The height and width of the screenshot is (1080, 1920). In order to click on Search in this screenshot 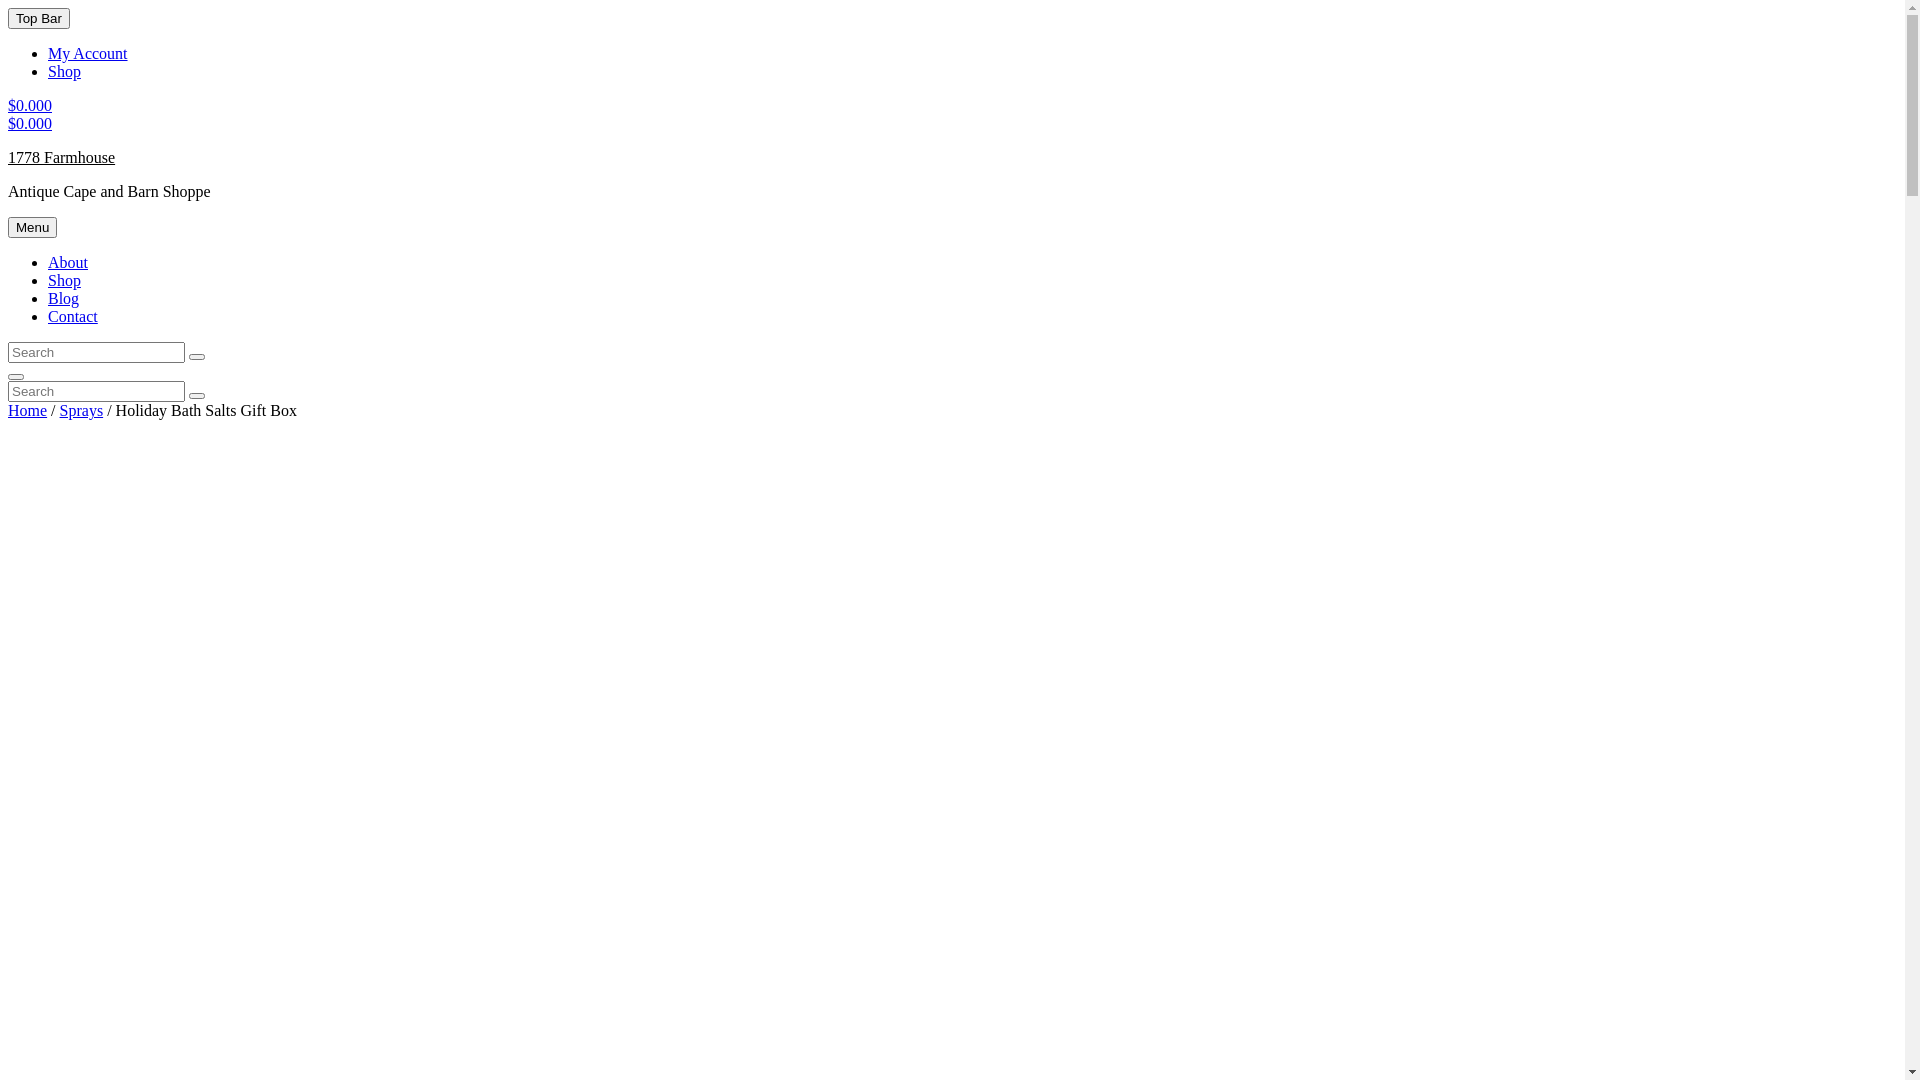, I will do `click(197, 357)`.